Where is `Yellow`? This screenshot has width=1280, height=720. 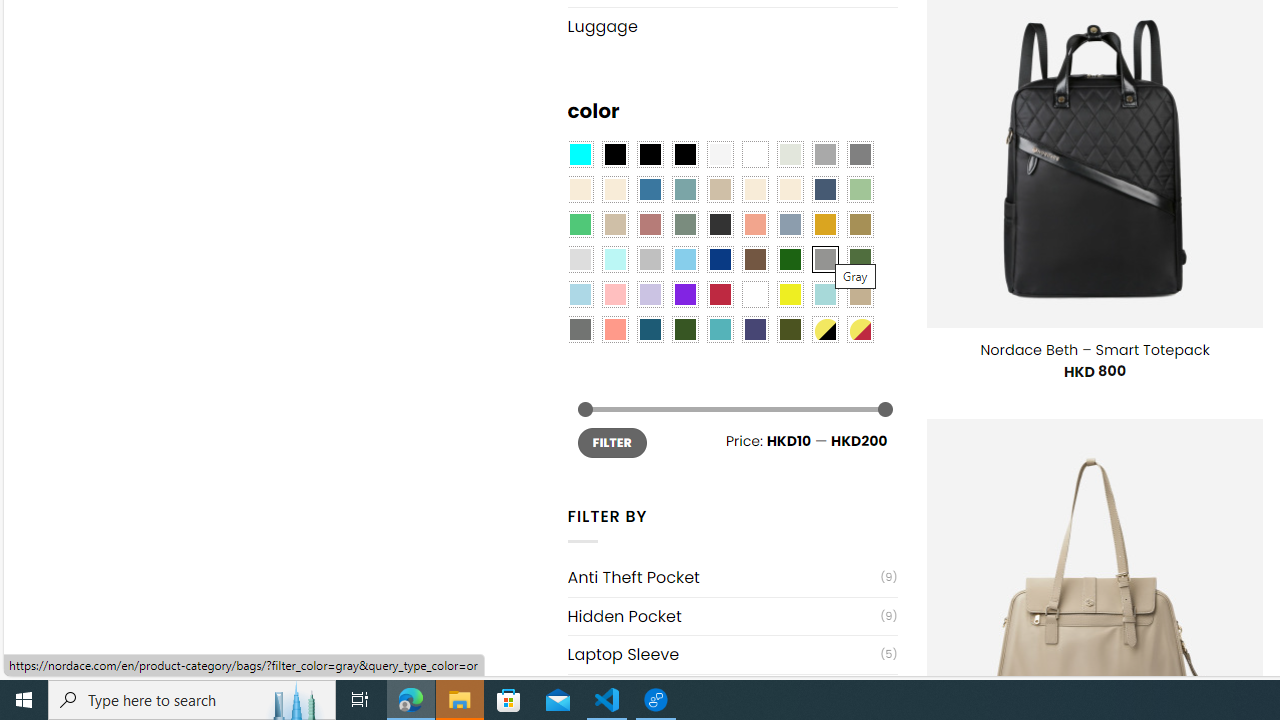 Yellow is located at coordinates (789, 295).